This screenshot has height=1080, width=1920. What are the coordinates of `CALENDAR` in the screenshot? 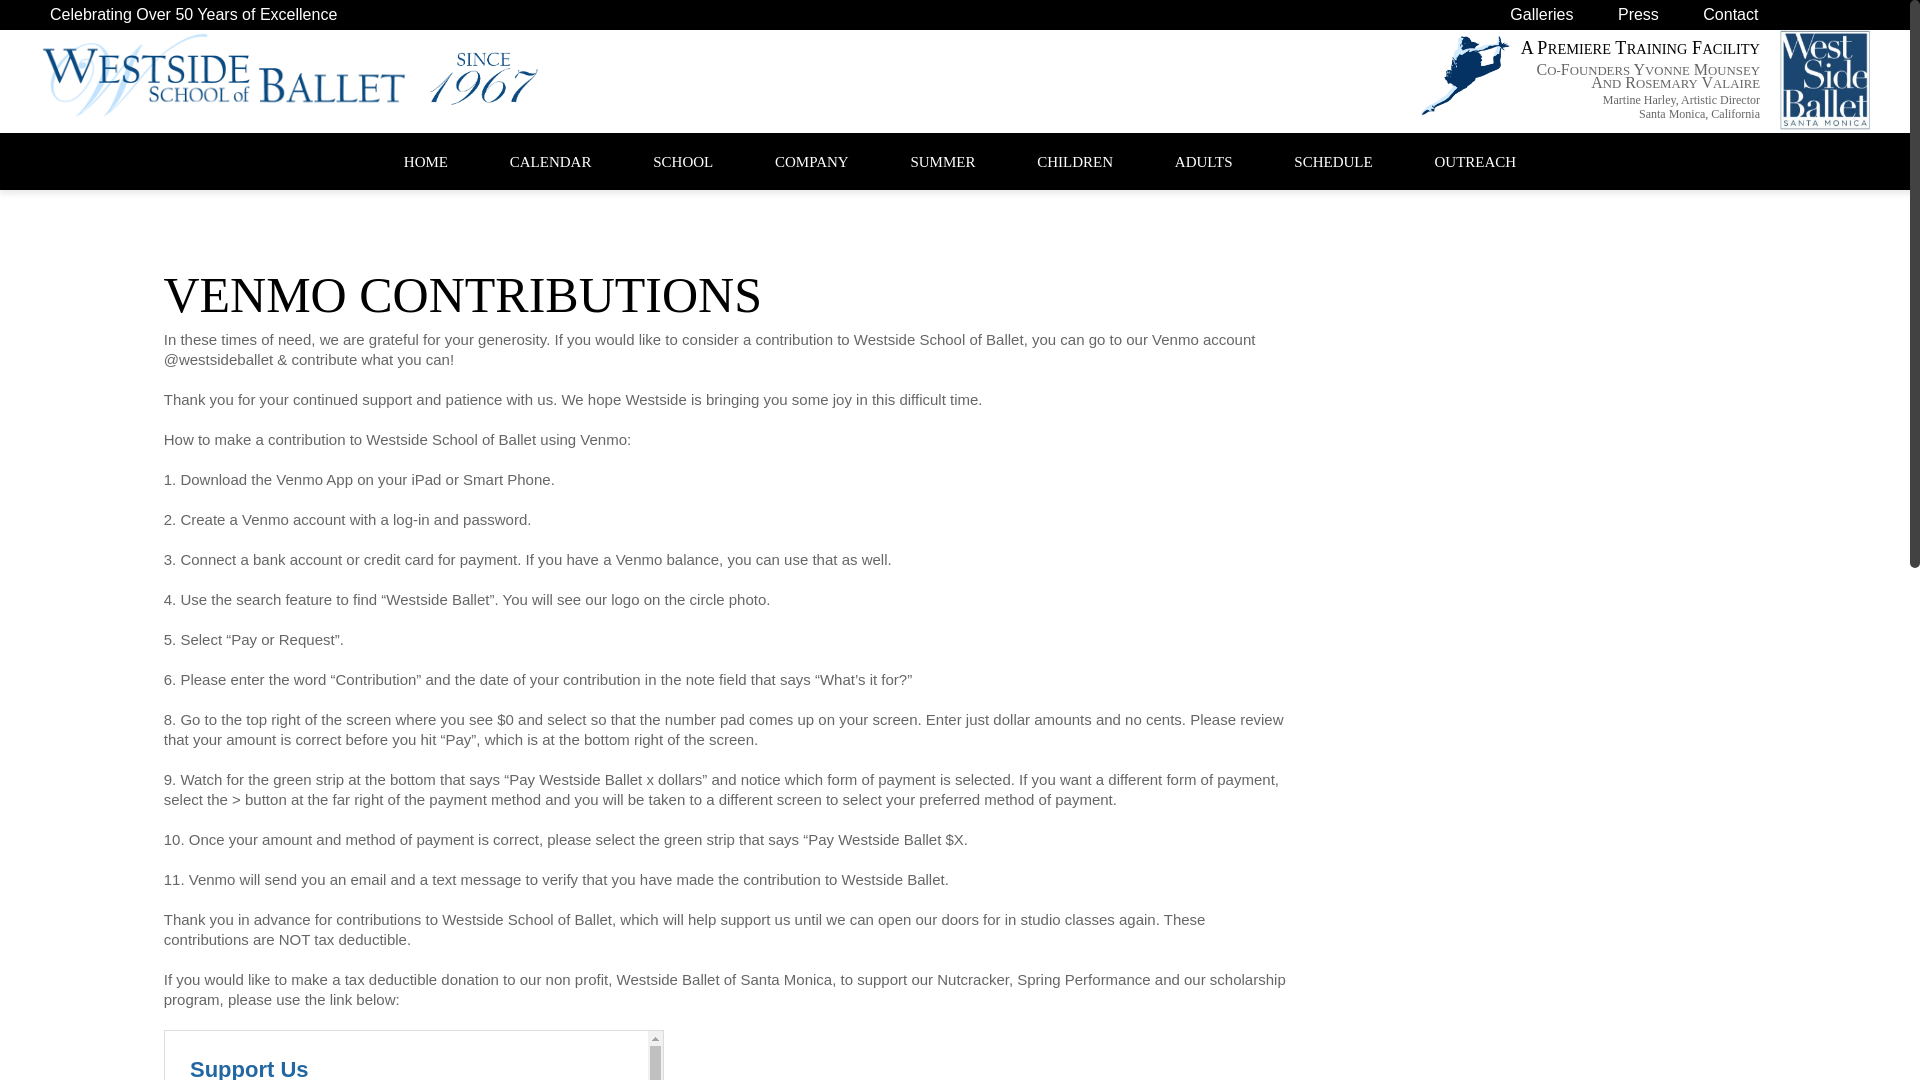 It's located at (550, 162).